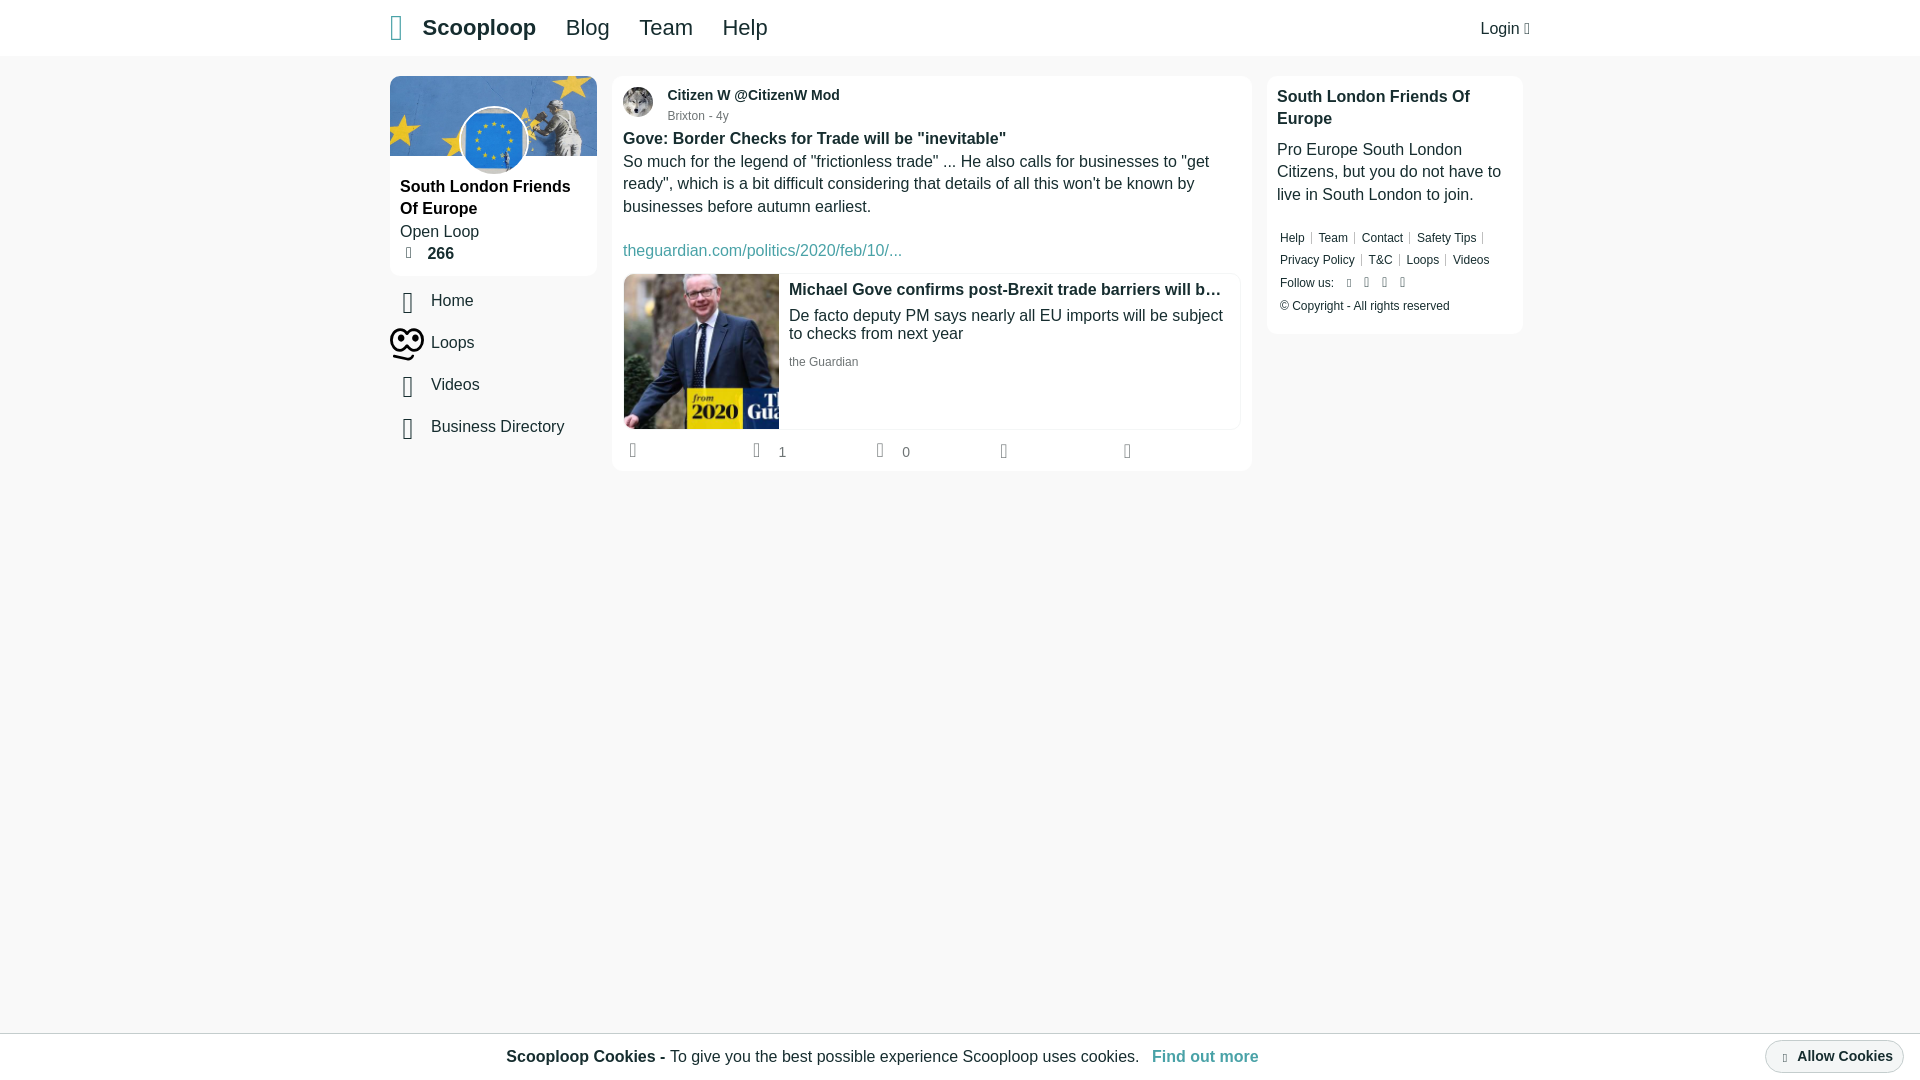 Image resolution: width=1920 pixels, height=1080 pixels. I want to click on Privacy Policy, so click(1318, 259).